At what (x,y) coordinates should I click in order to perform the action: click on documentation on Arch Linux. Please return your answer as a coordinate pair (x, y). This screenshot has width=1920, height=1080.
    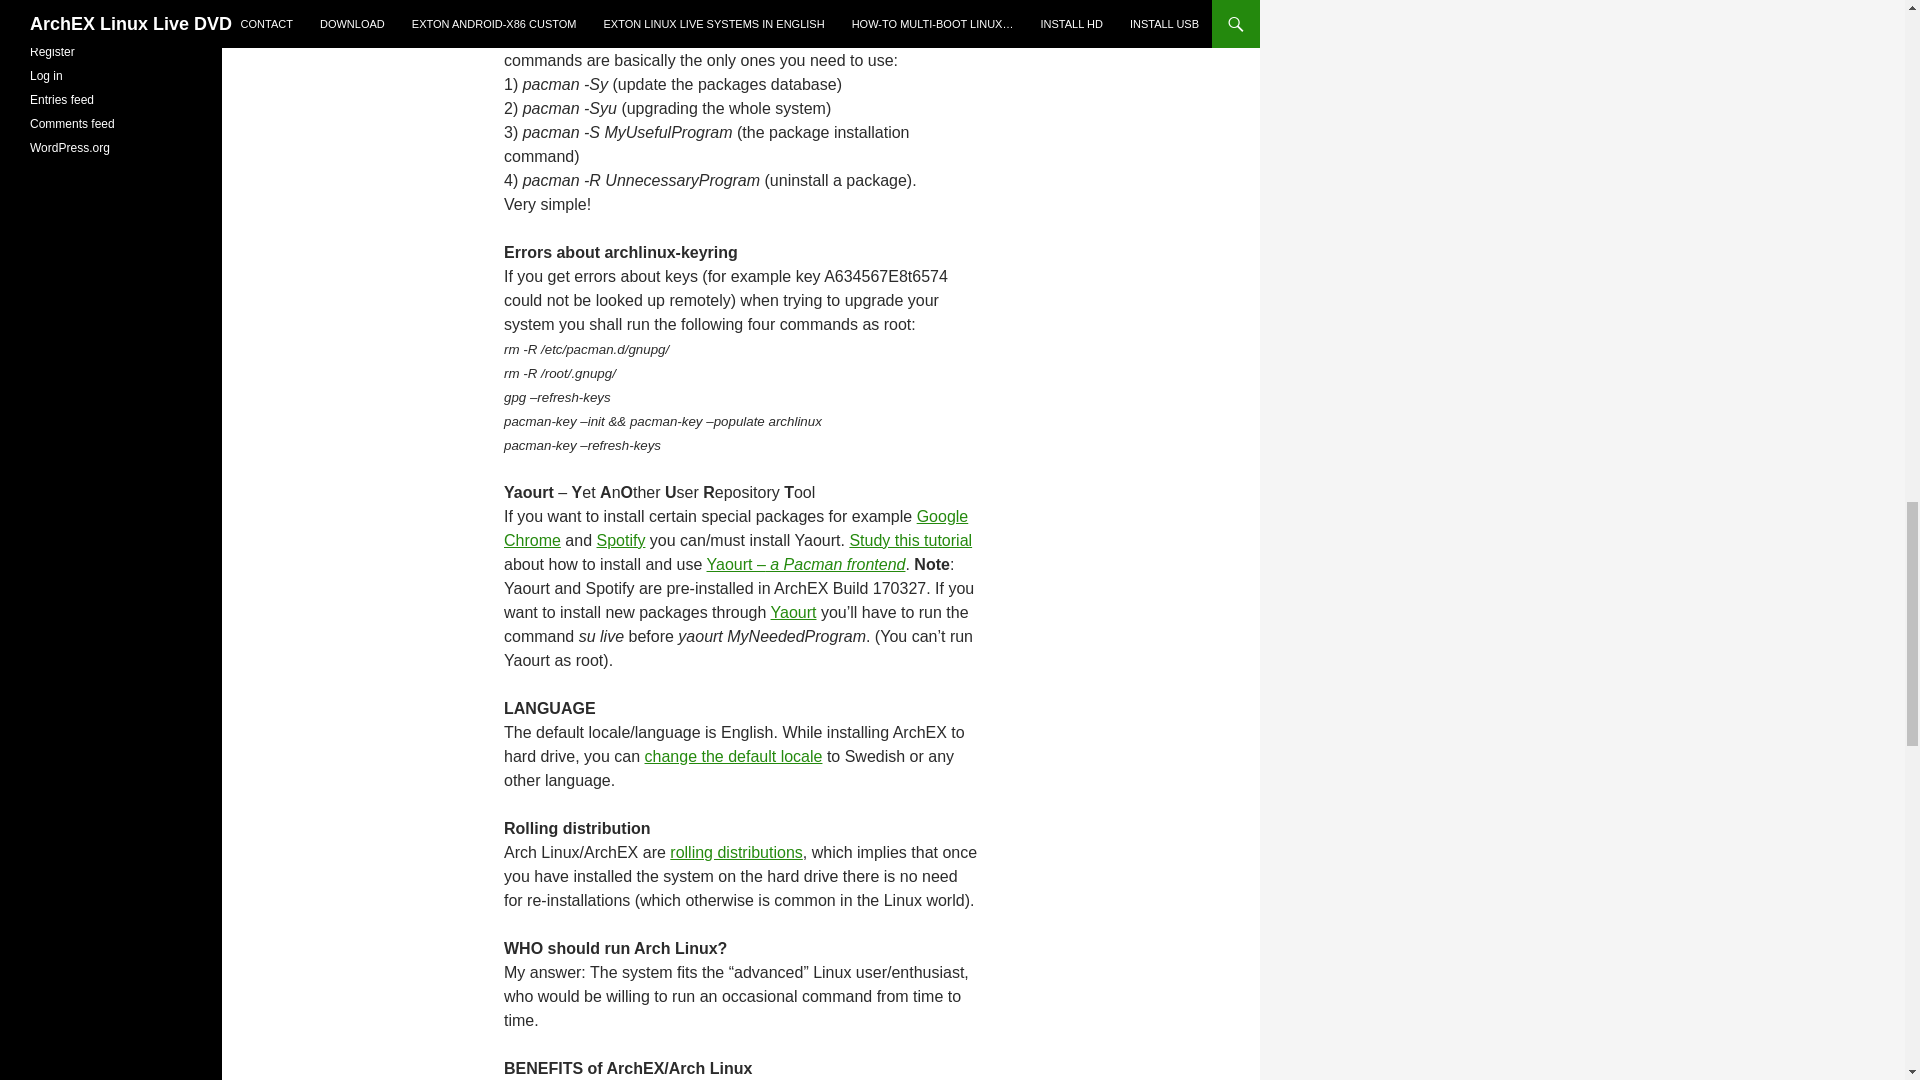
    Looking at the image, I should click on (786, 36).